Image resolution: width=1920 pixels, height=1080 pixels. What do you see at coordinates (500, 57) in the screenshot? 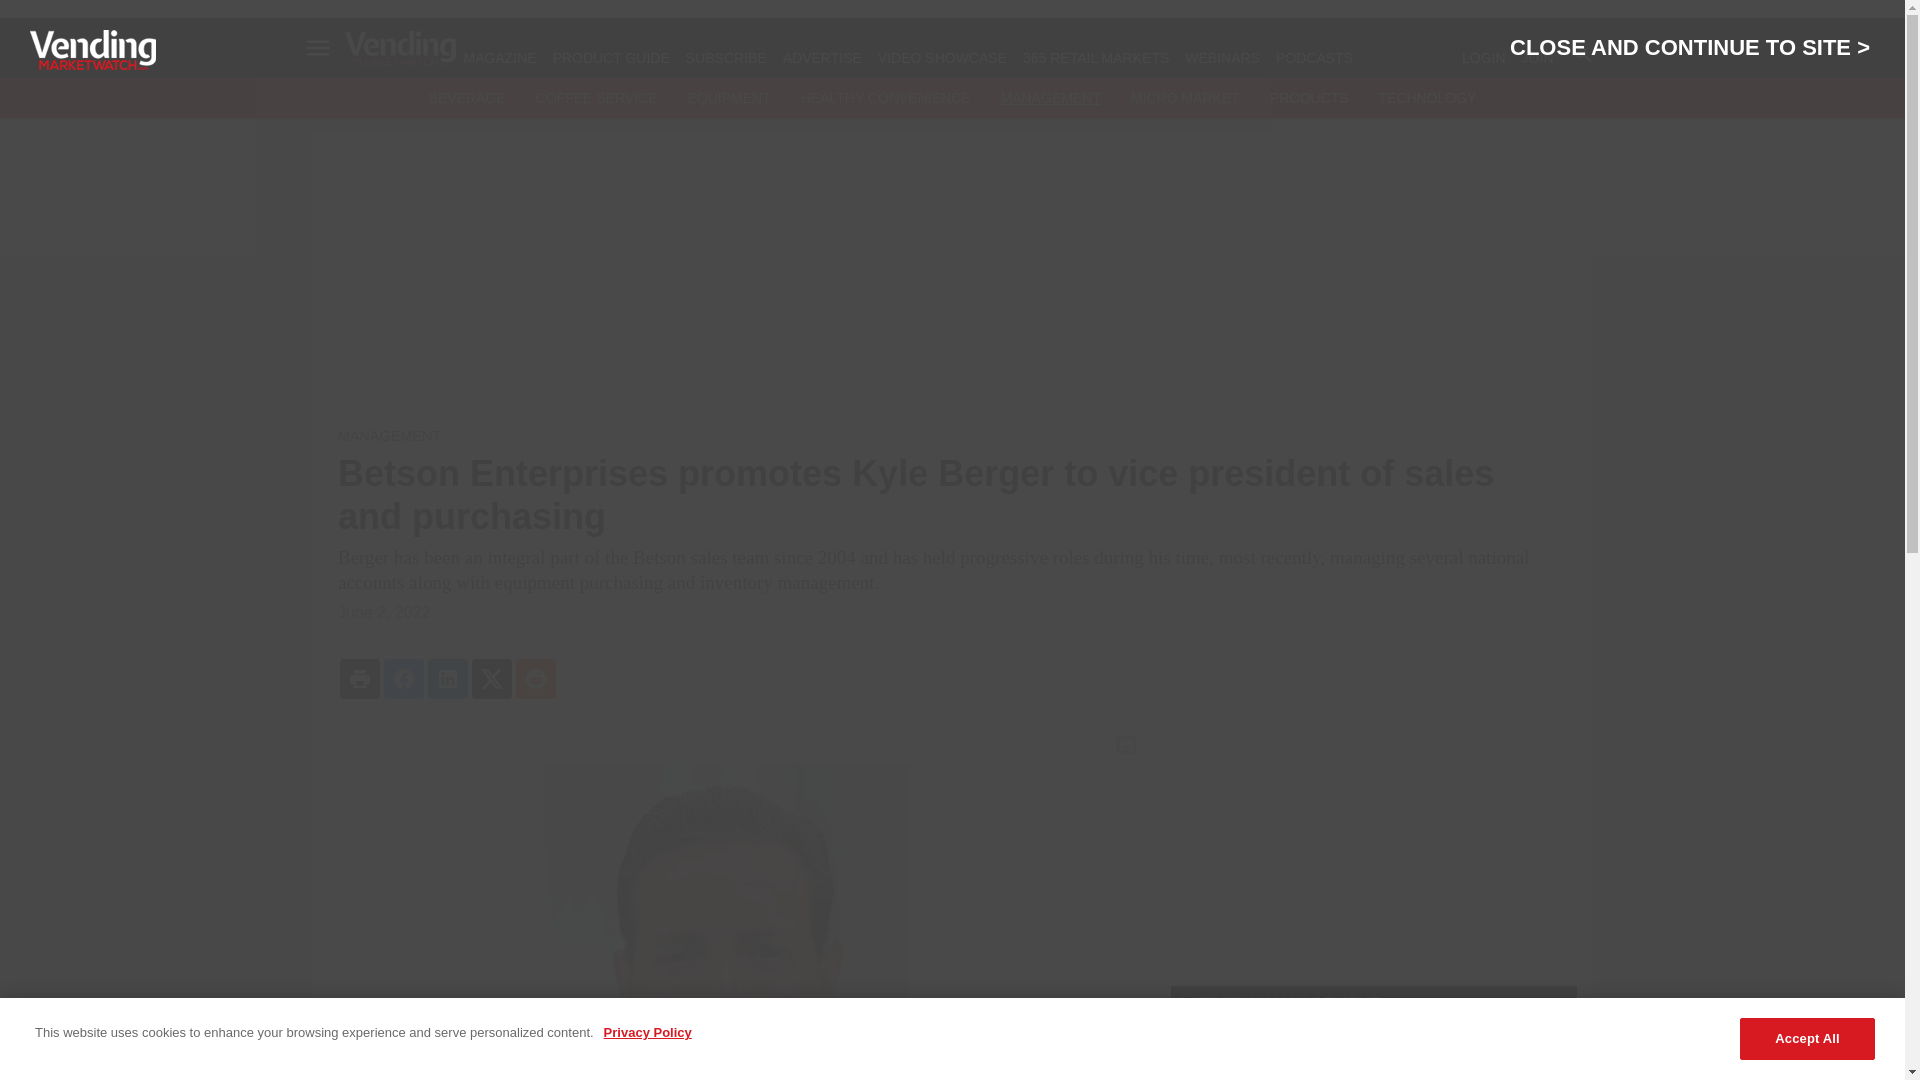
I see `MAGAZINE` at bounding box center [500, 57].